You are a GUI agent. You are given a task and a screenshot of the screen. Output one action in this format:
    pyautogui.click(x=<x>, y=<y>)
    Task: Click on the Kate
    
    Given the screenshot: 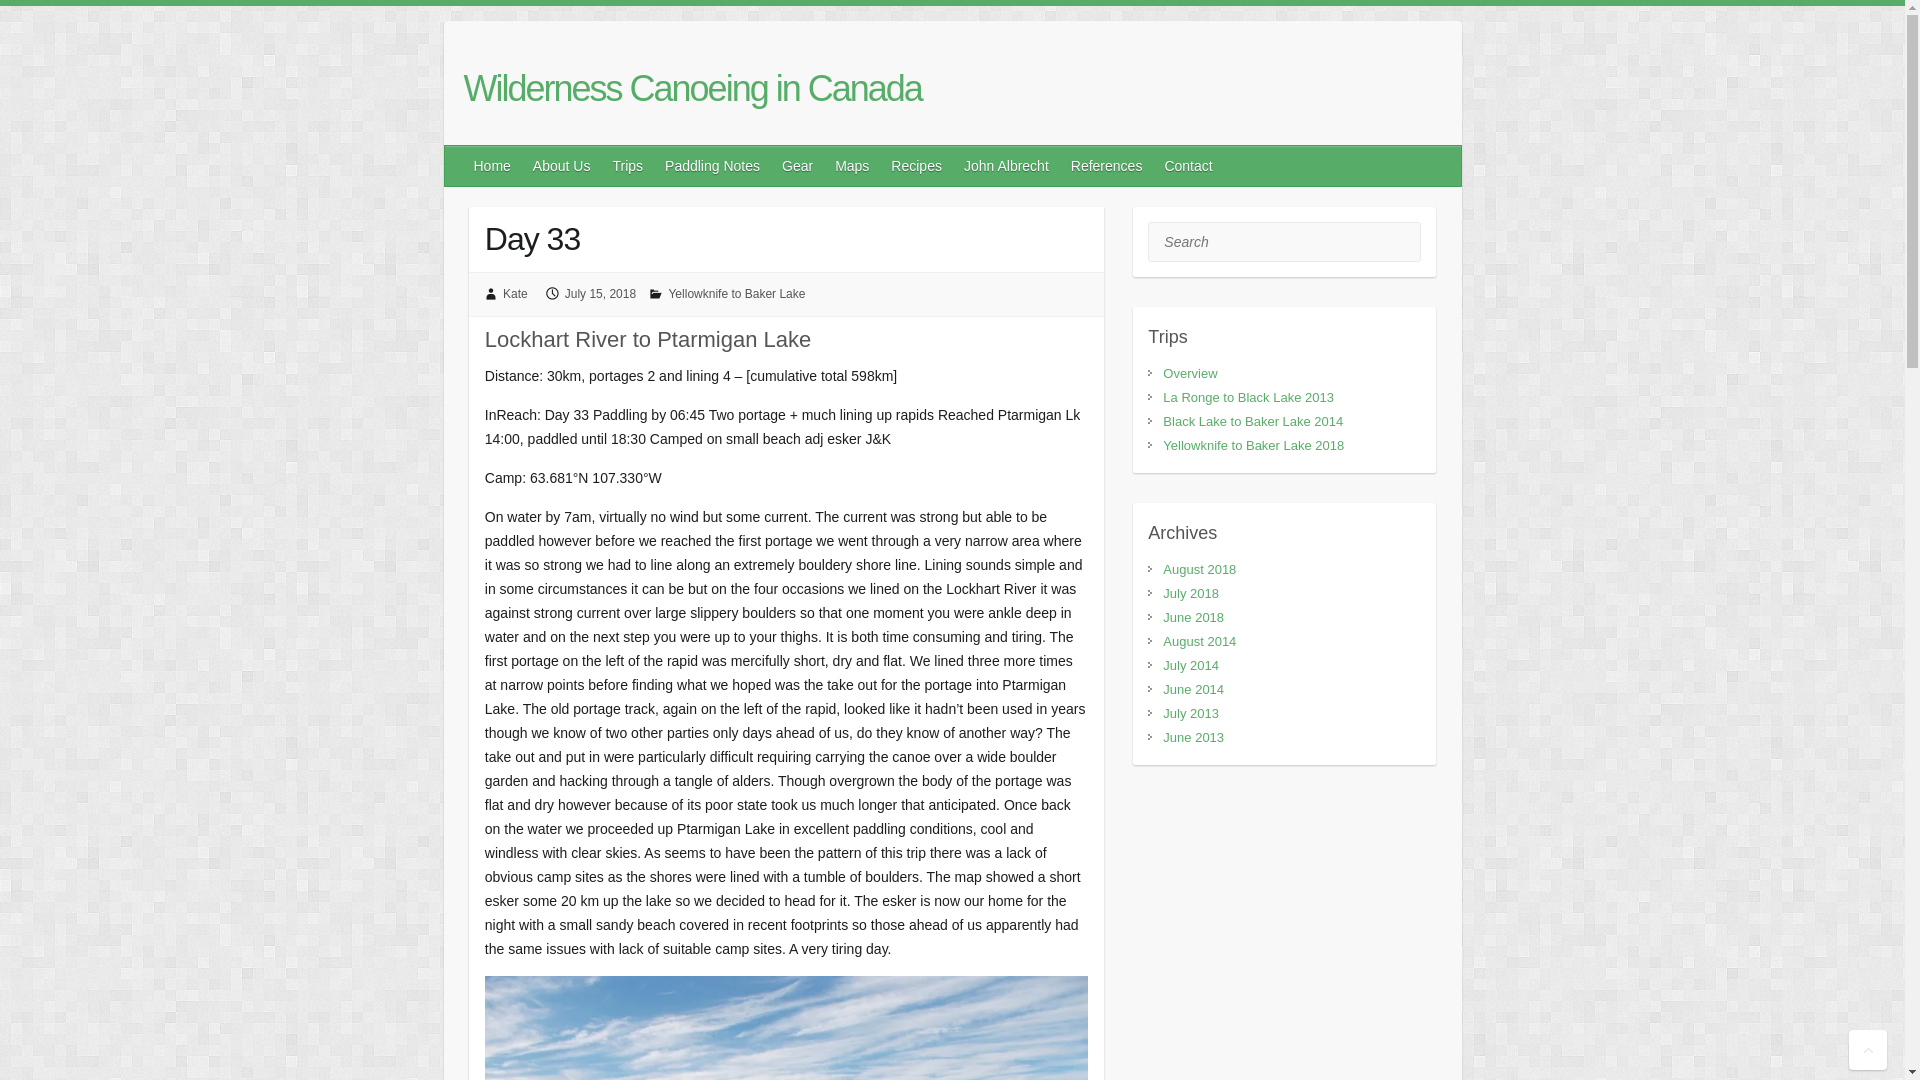 What is the action you would take?
    pyautogui.click(x=516, y=294)
    